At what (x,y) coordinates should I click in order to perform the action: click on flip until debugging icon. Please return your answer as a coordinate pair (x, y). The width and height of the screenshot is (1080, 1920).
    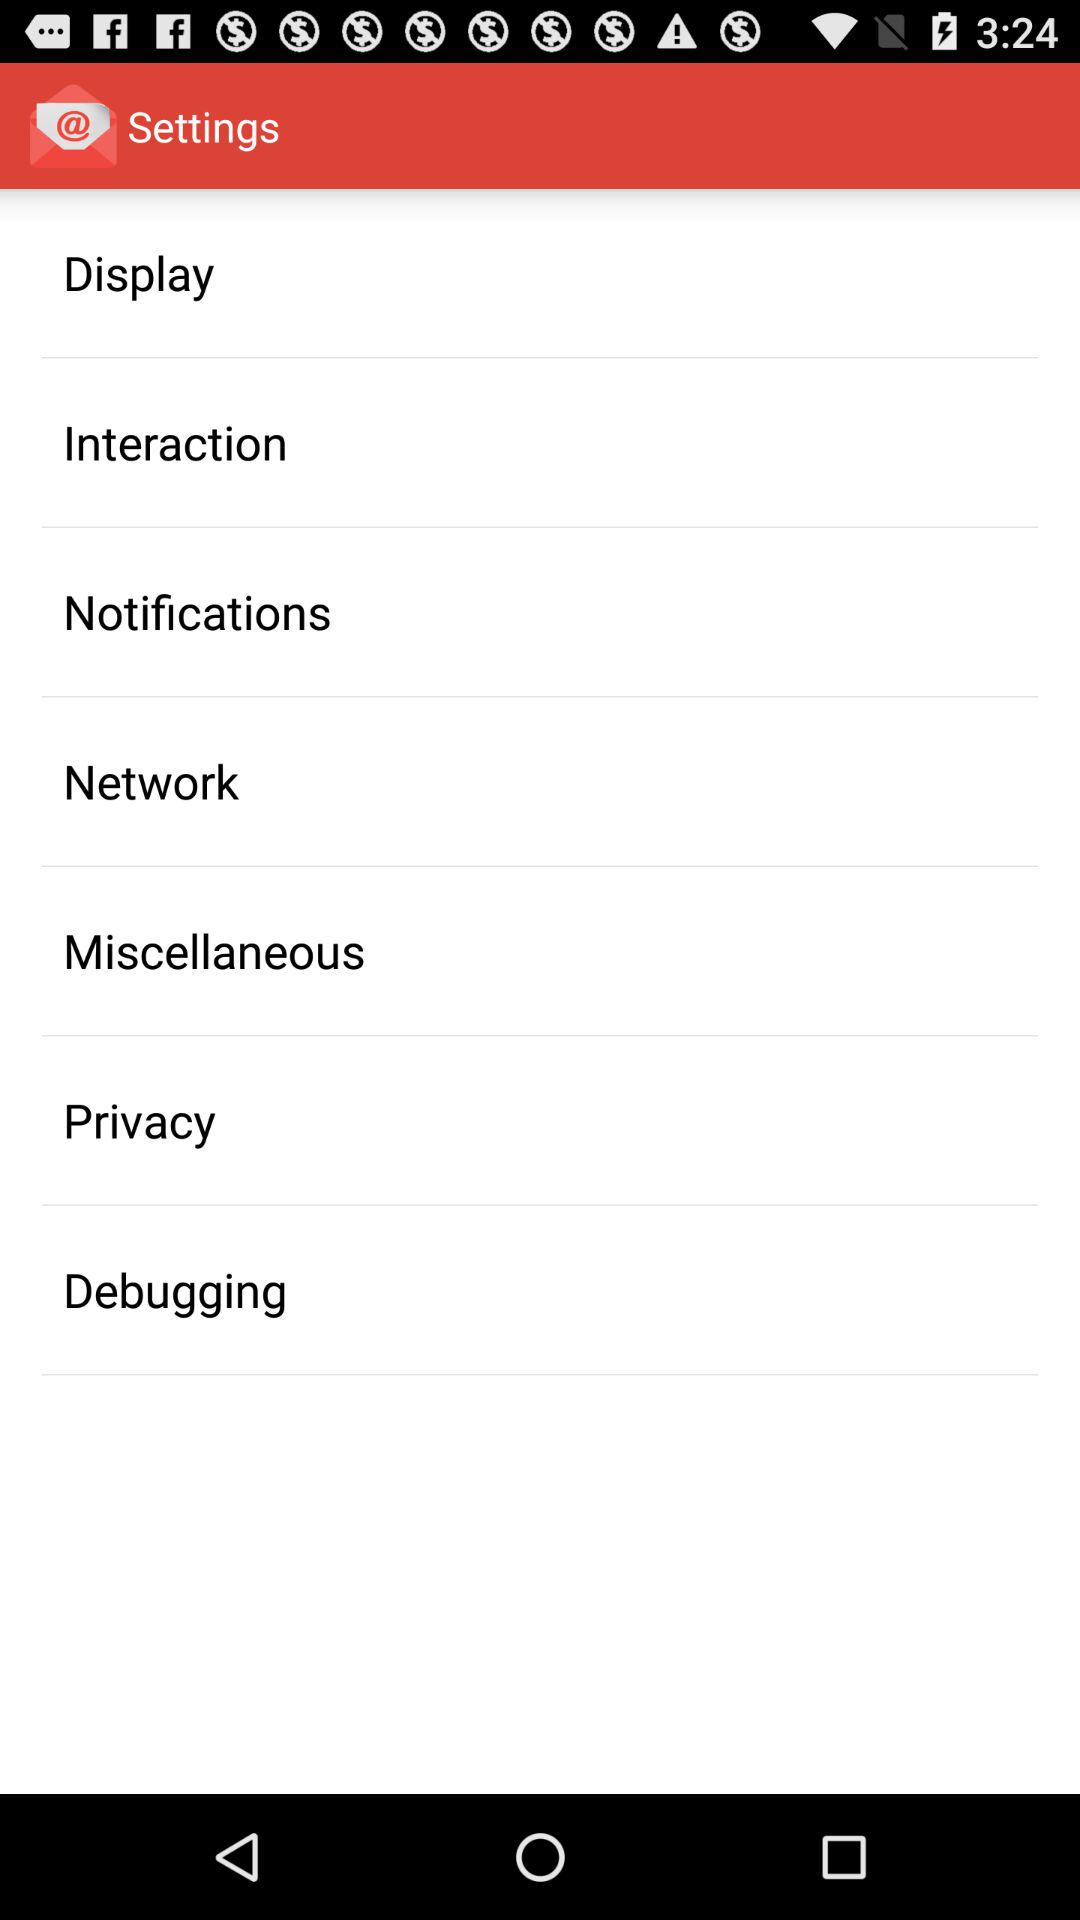
    Looking at the image, I should click on (175, 1289).